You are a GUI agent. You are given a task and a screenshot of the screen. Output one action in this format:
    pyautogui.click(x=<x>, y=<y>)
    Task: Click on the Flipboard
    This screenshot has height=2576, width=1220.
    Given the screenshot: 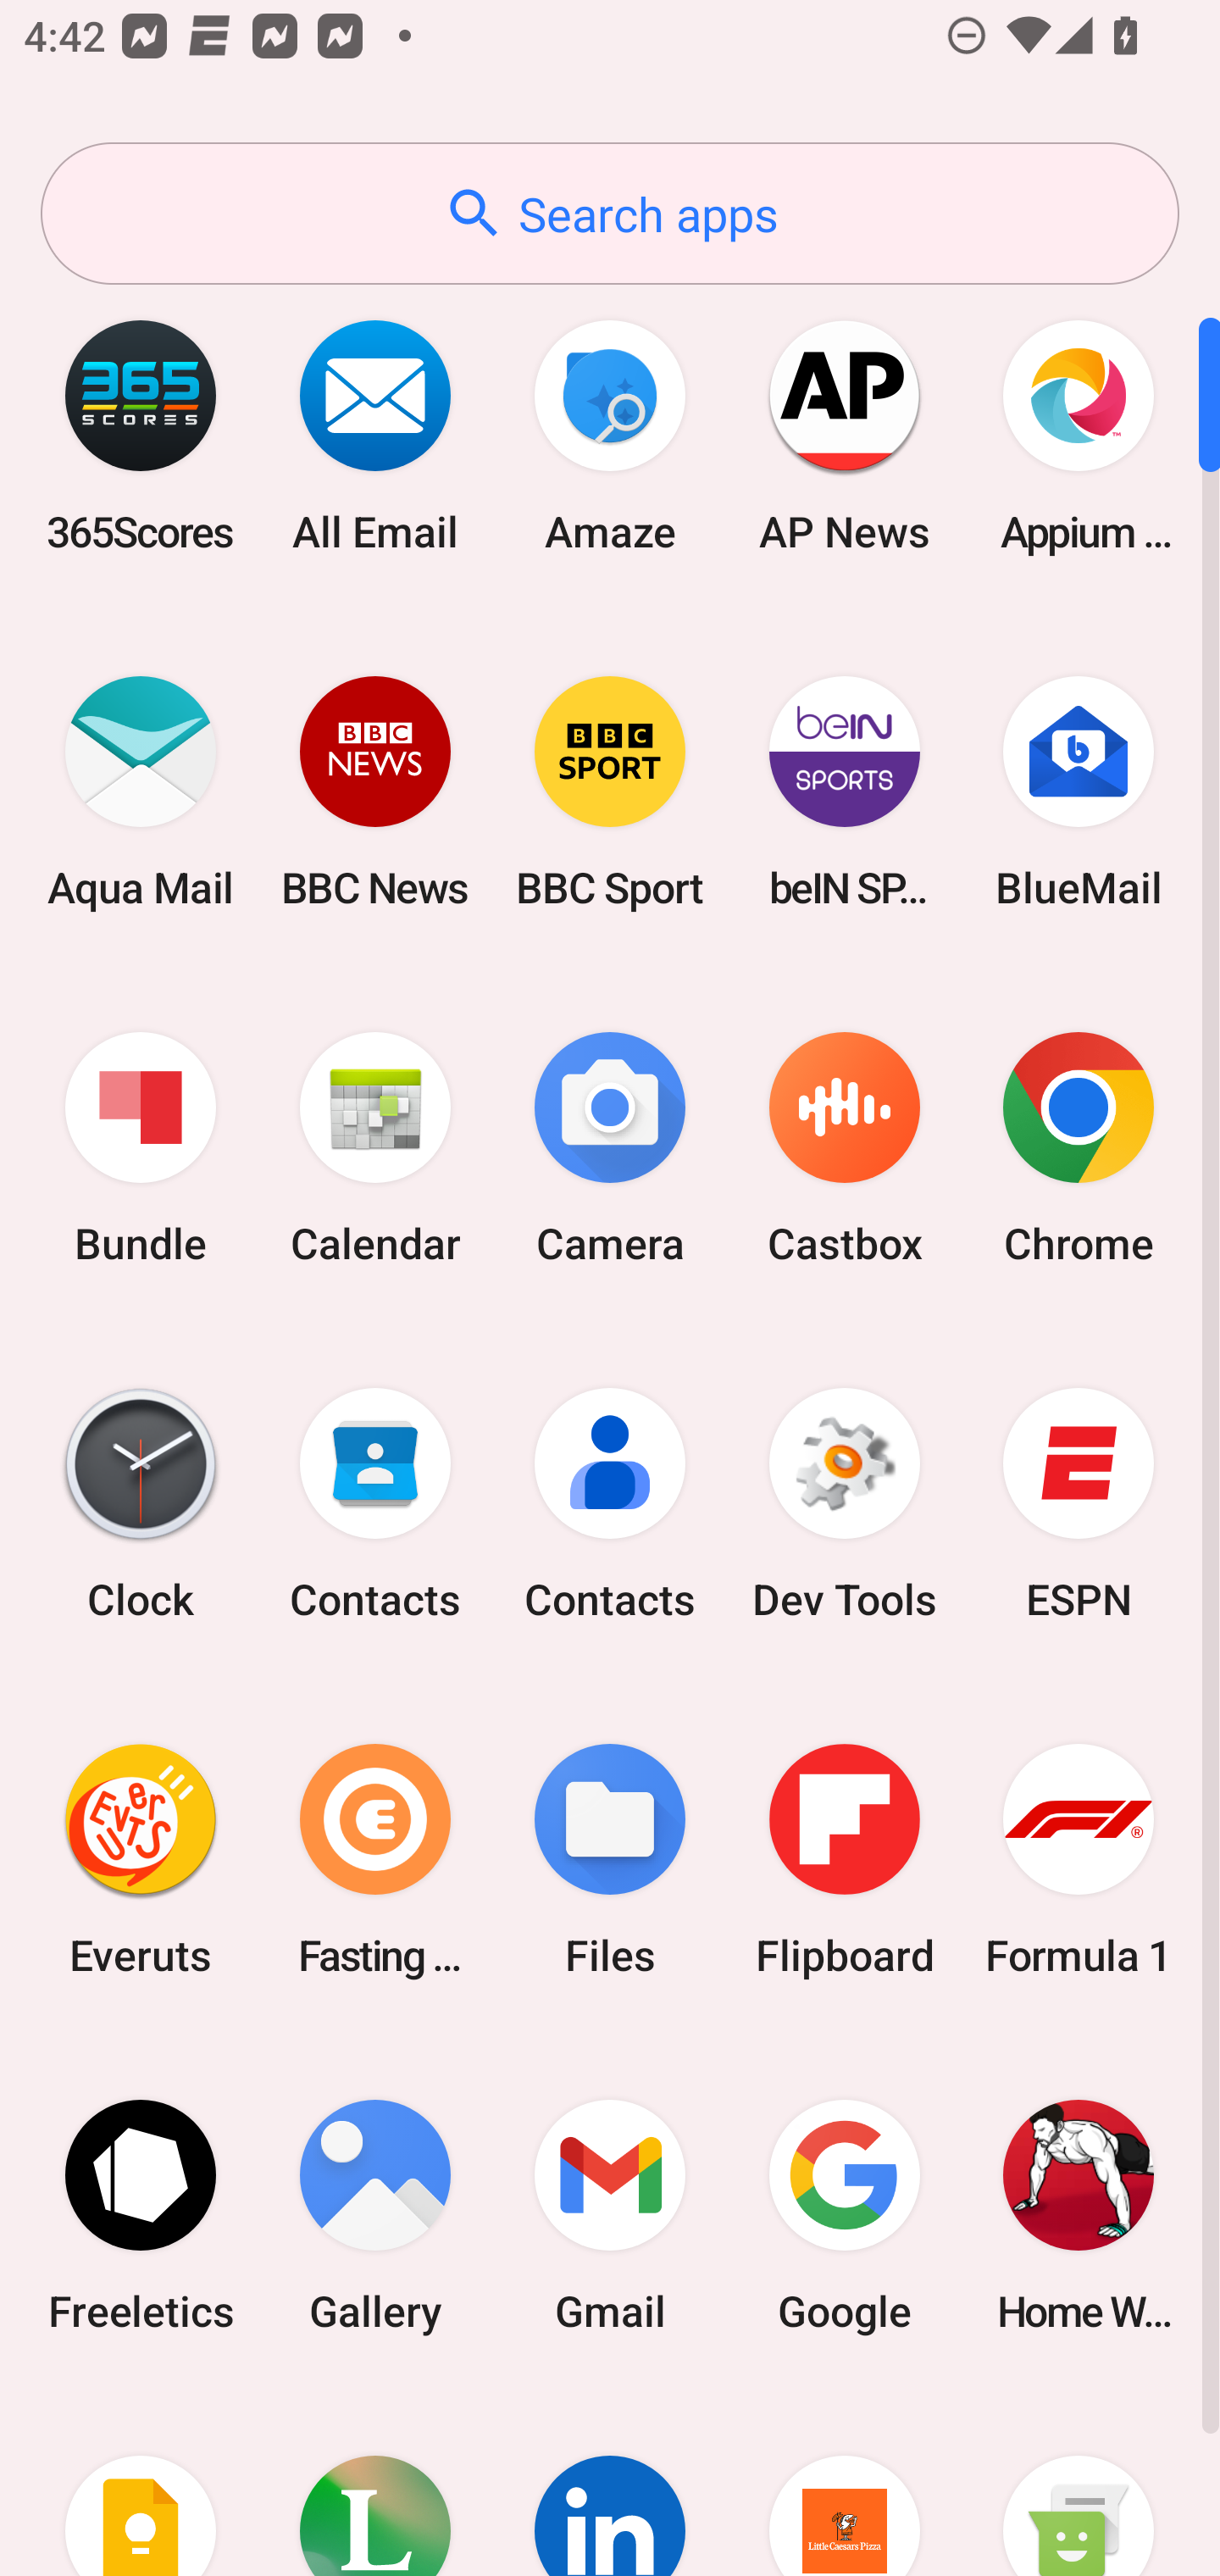 What is the action you would take?
    pyautogui.click(x=844, y=1859)
    